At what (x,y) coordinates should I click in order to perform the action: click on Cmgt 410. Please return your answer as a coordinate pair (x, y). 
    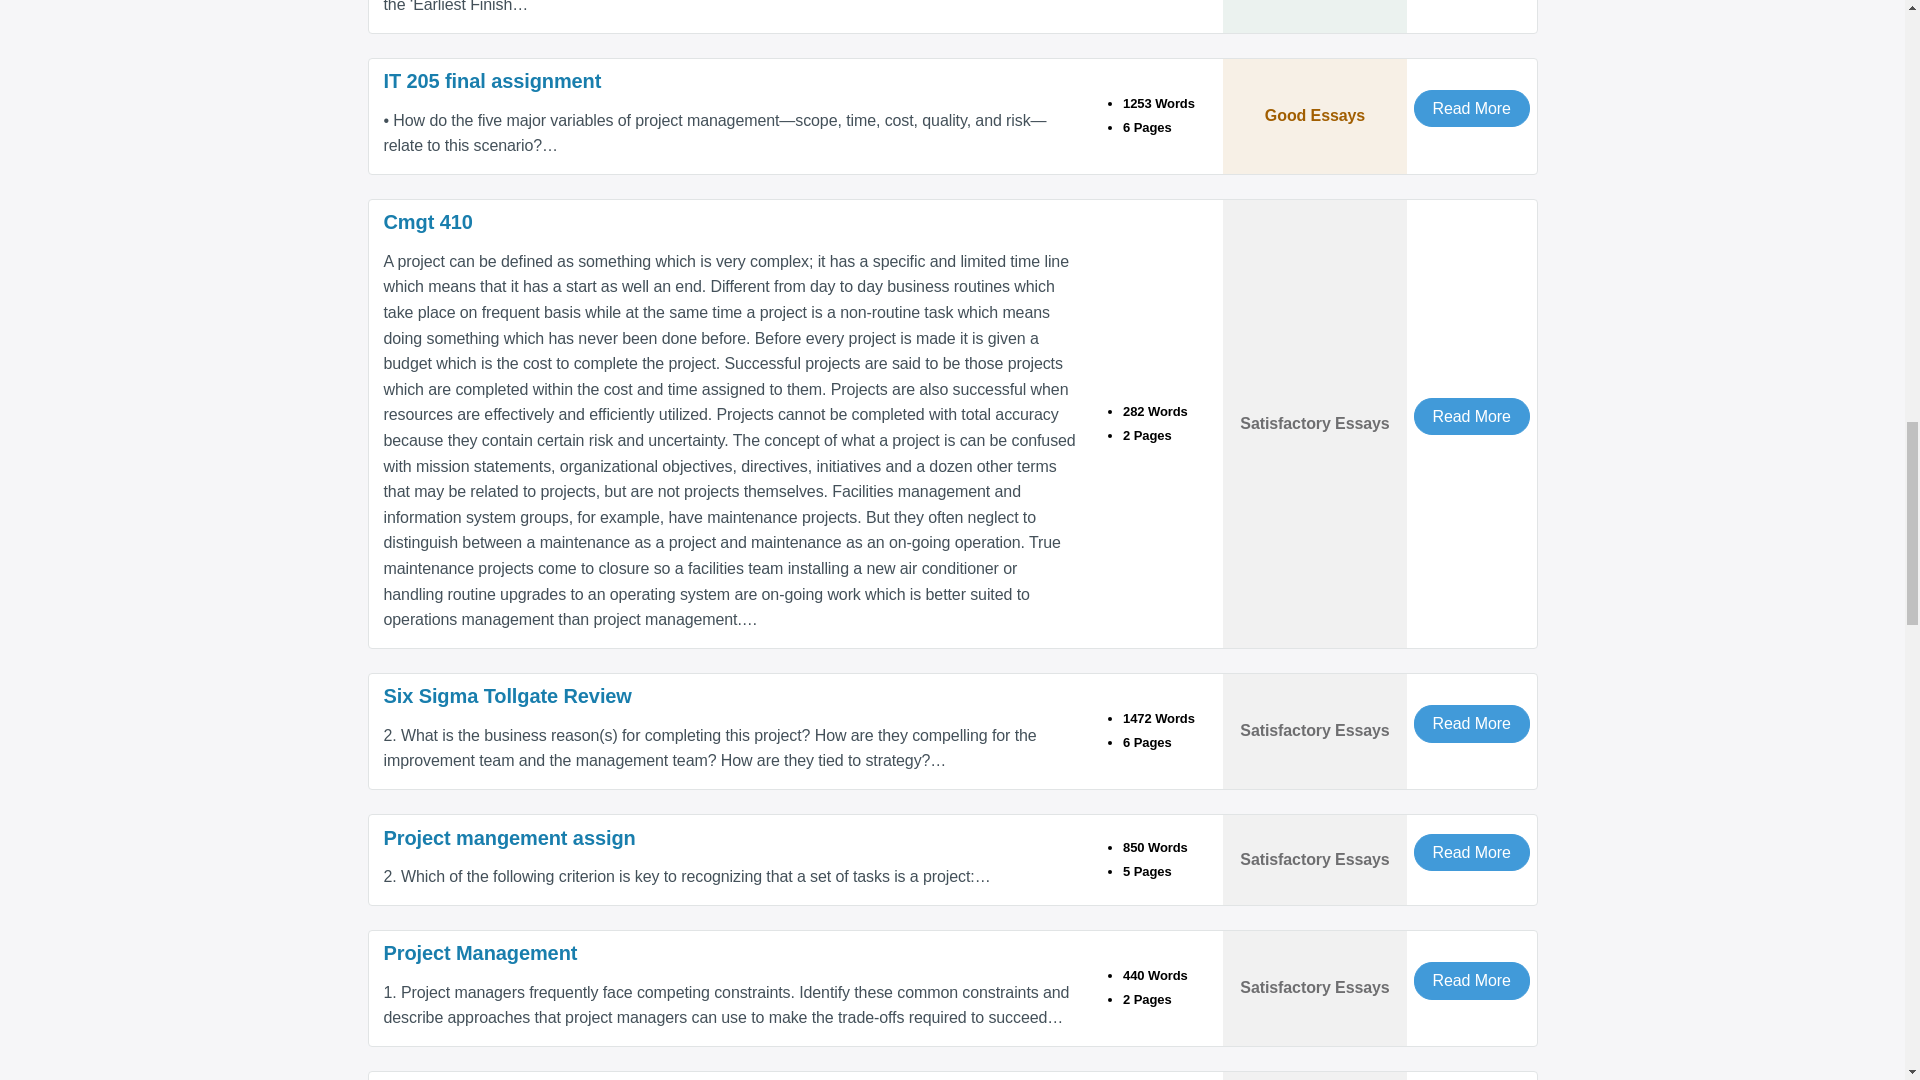
    Looking at the image, I should click on (730, 222).